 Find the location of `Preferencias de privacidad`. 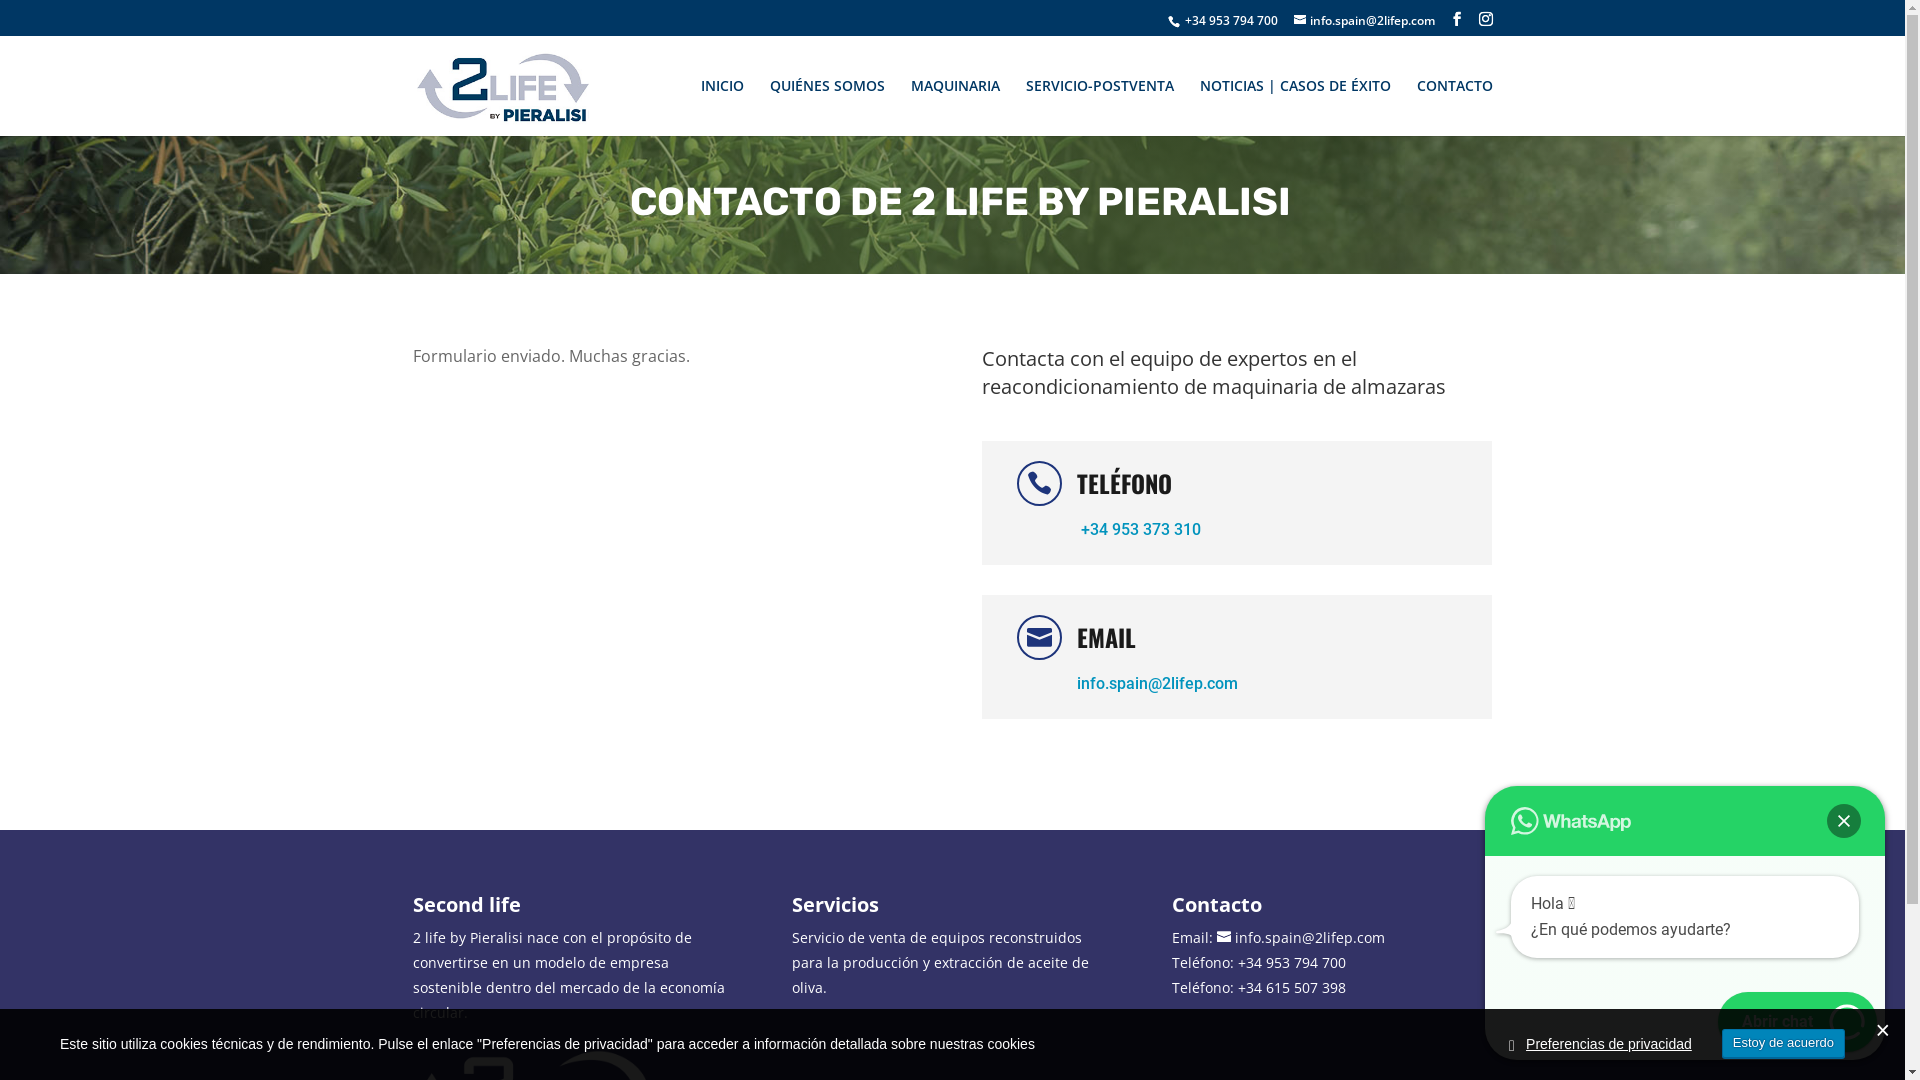

Preferencias de privacidad is located at coordinates (1609, 1044).